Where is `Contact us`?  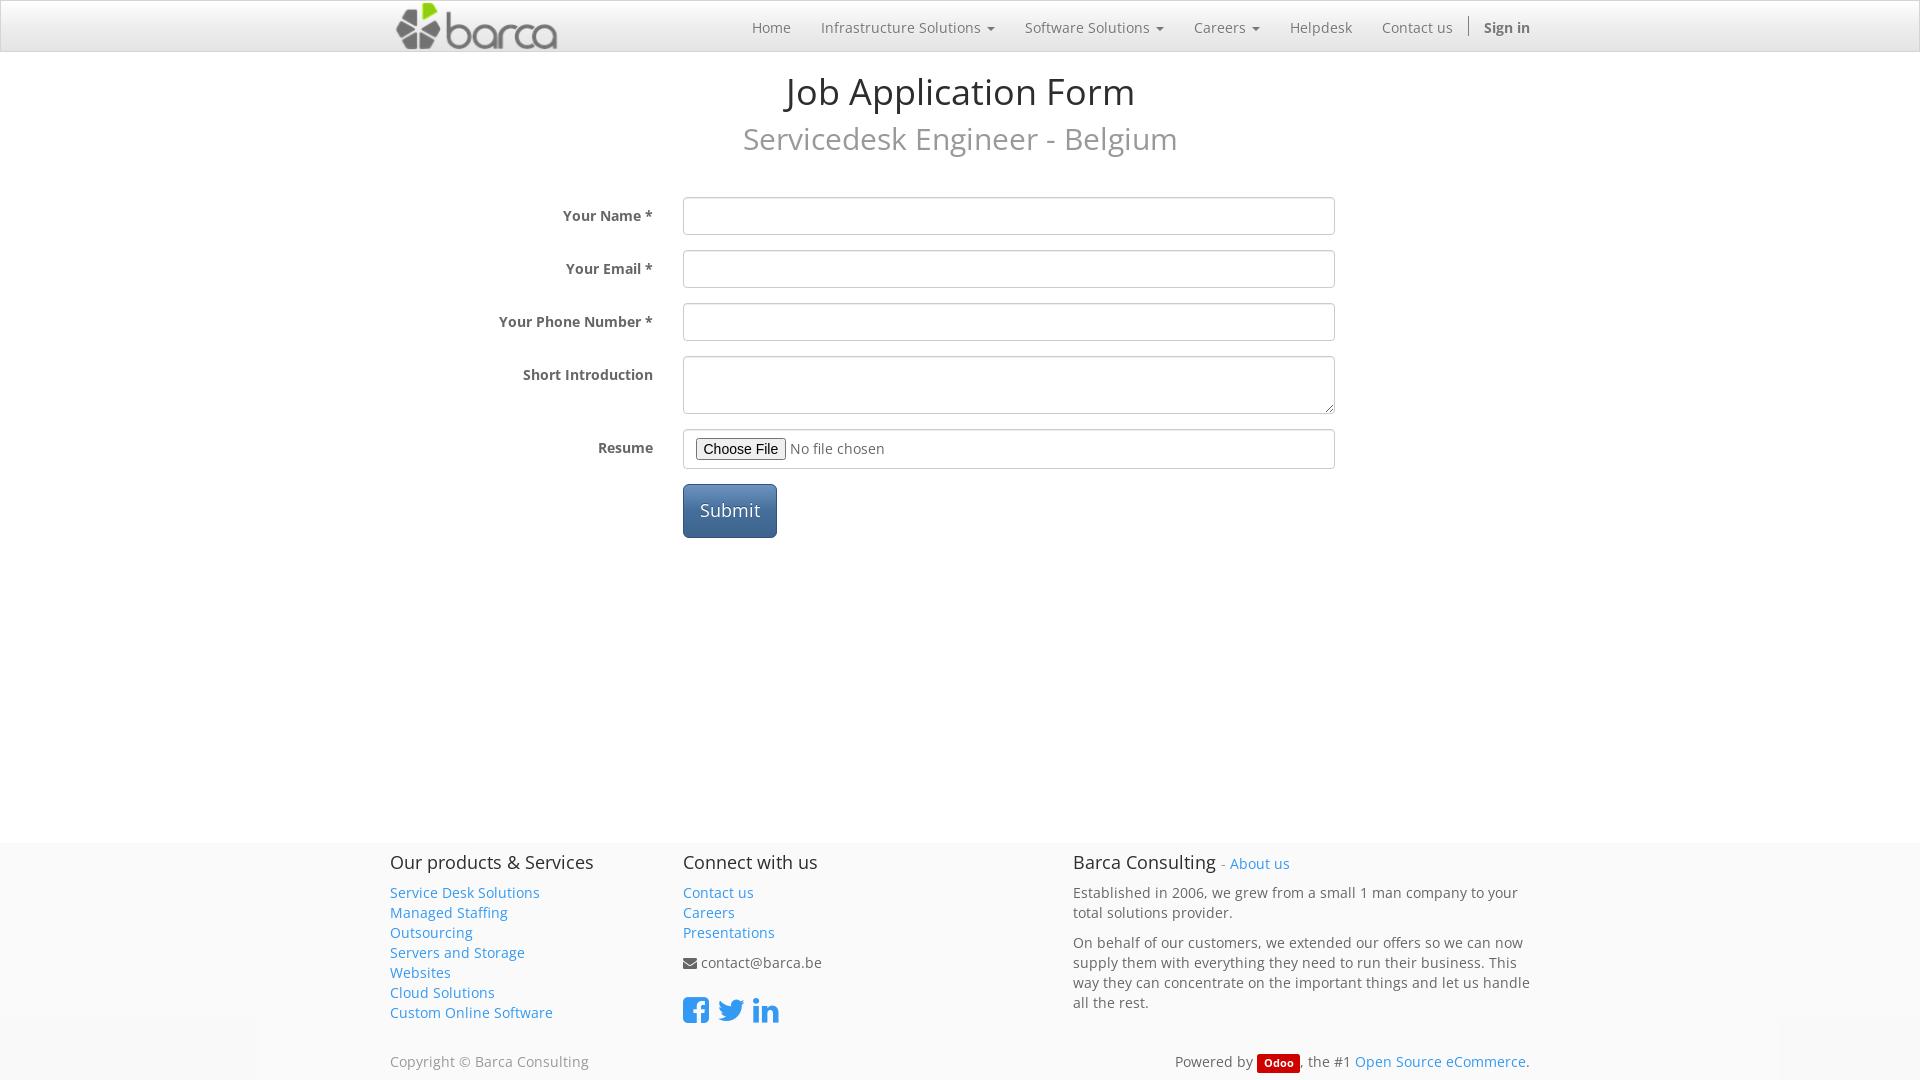 Contact us is located at coordinates (718, 892).